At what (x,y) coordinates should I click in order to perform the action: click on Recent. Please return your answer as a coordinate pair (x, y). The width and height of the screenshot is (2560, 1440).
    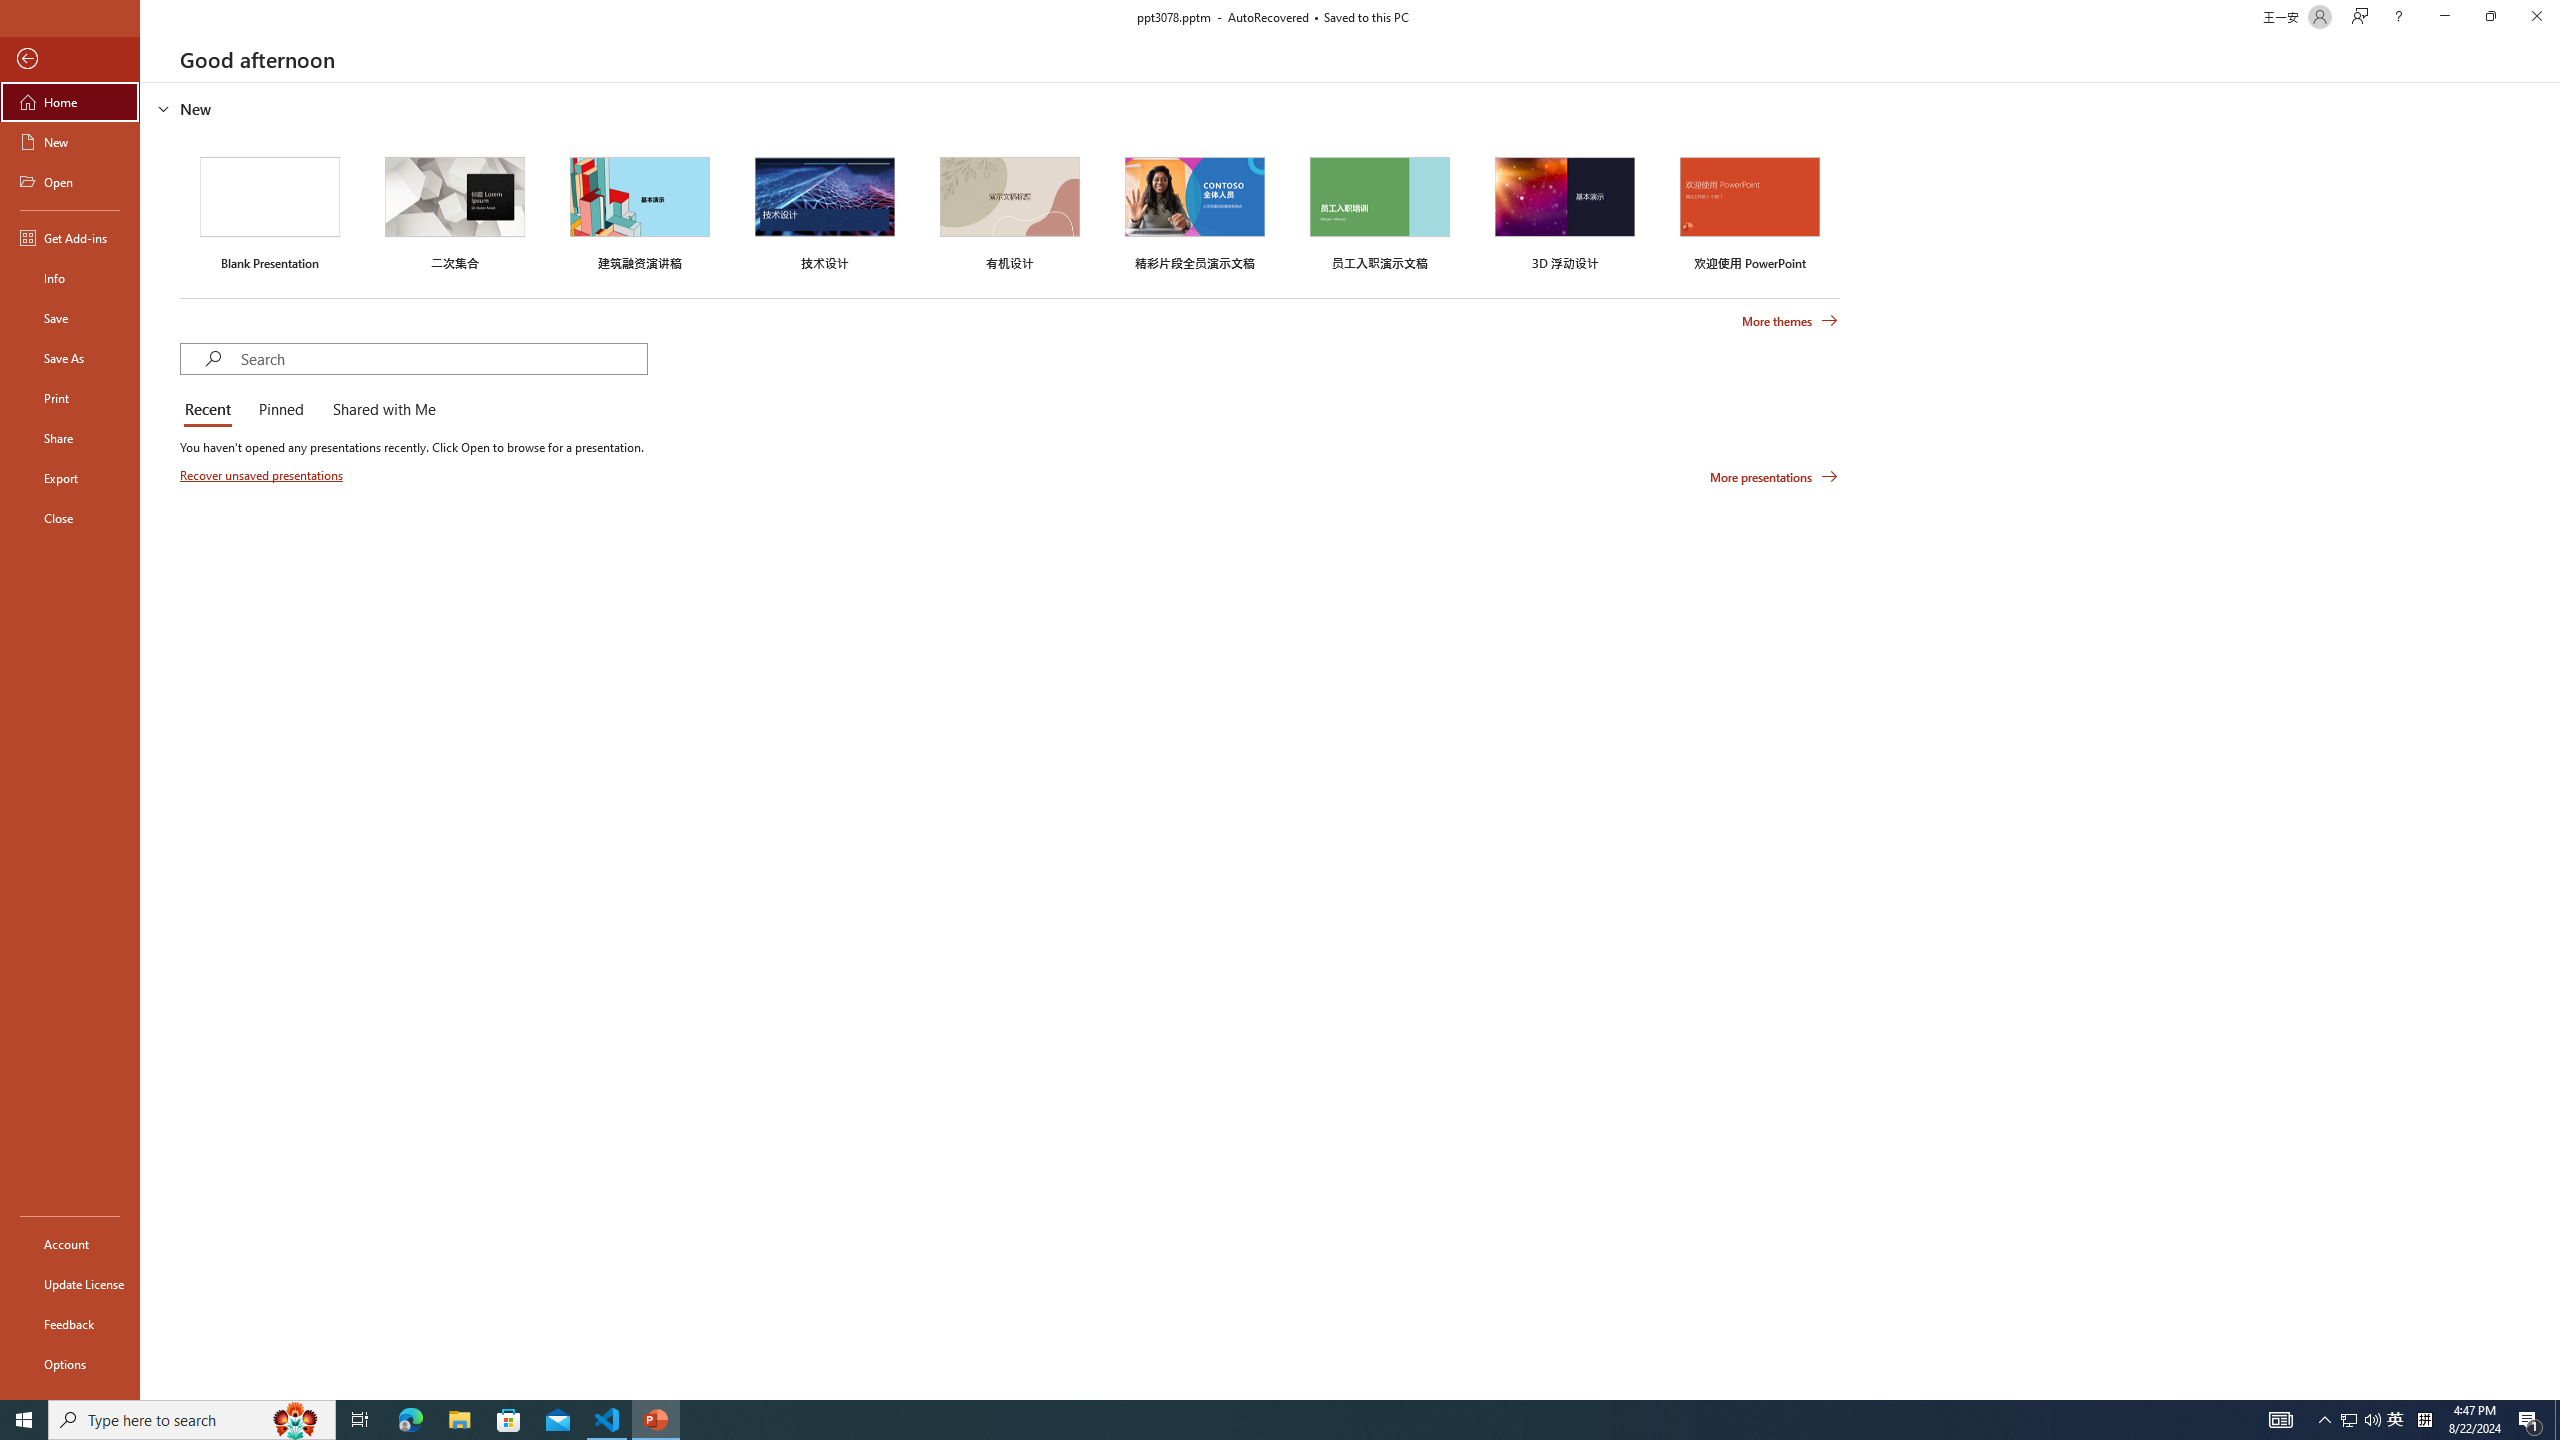
    Looking at the image, I should click on (211, 410).